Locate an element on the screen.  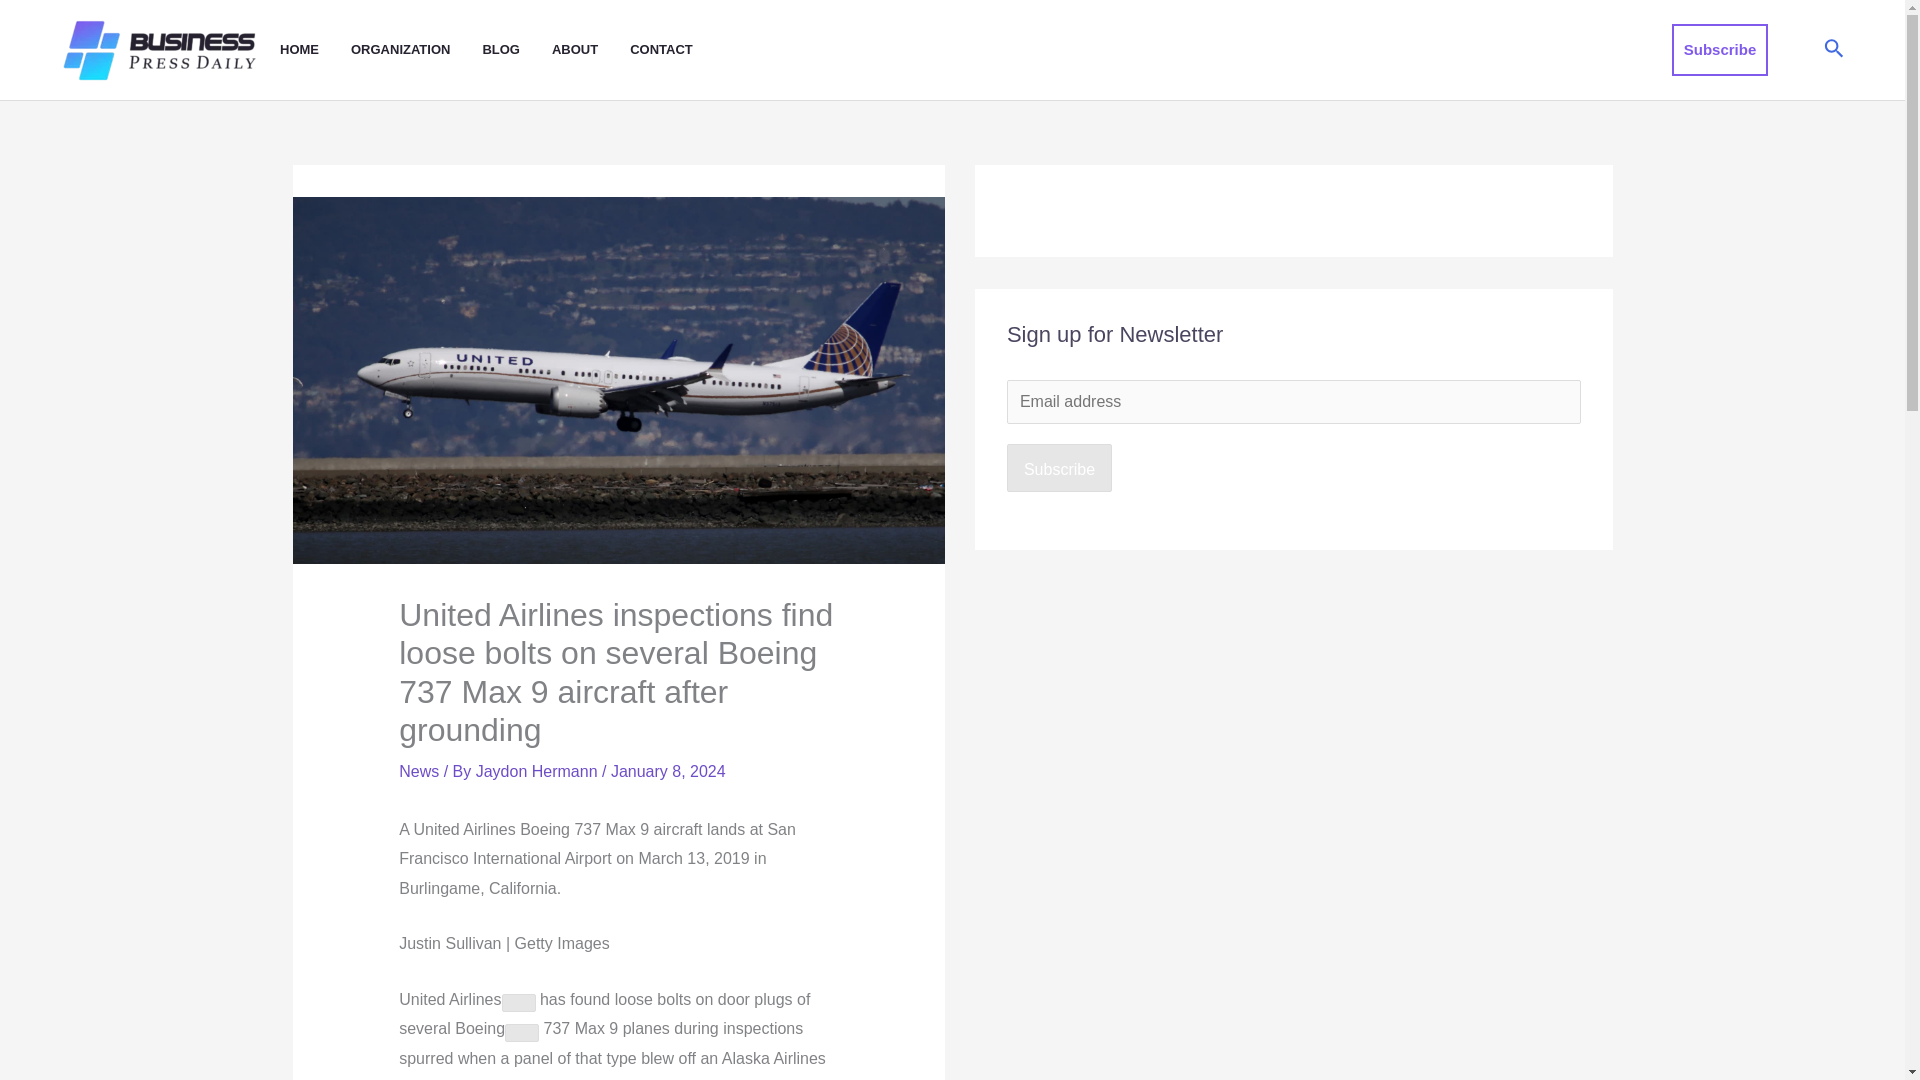
View all posts by Jaydon Hermann is located at coordinates (539, 770).